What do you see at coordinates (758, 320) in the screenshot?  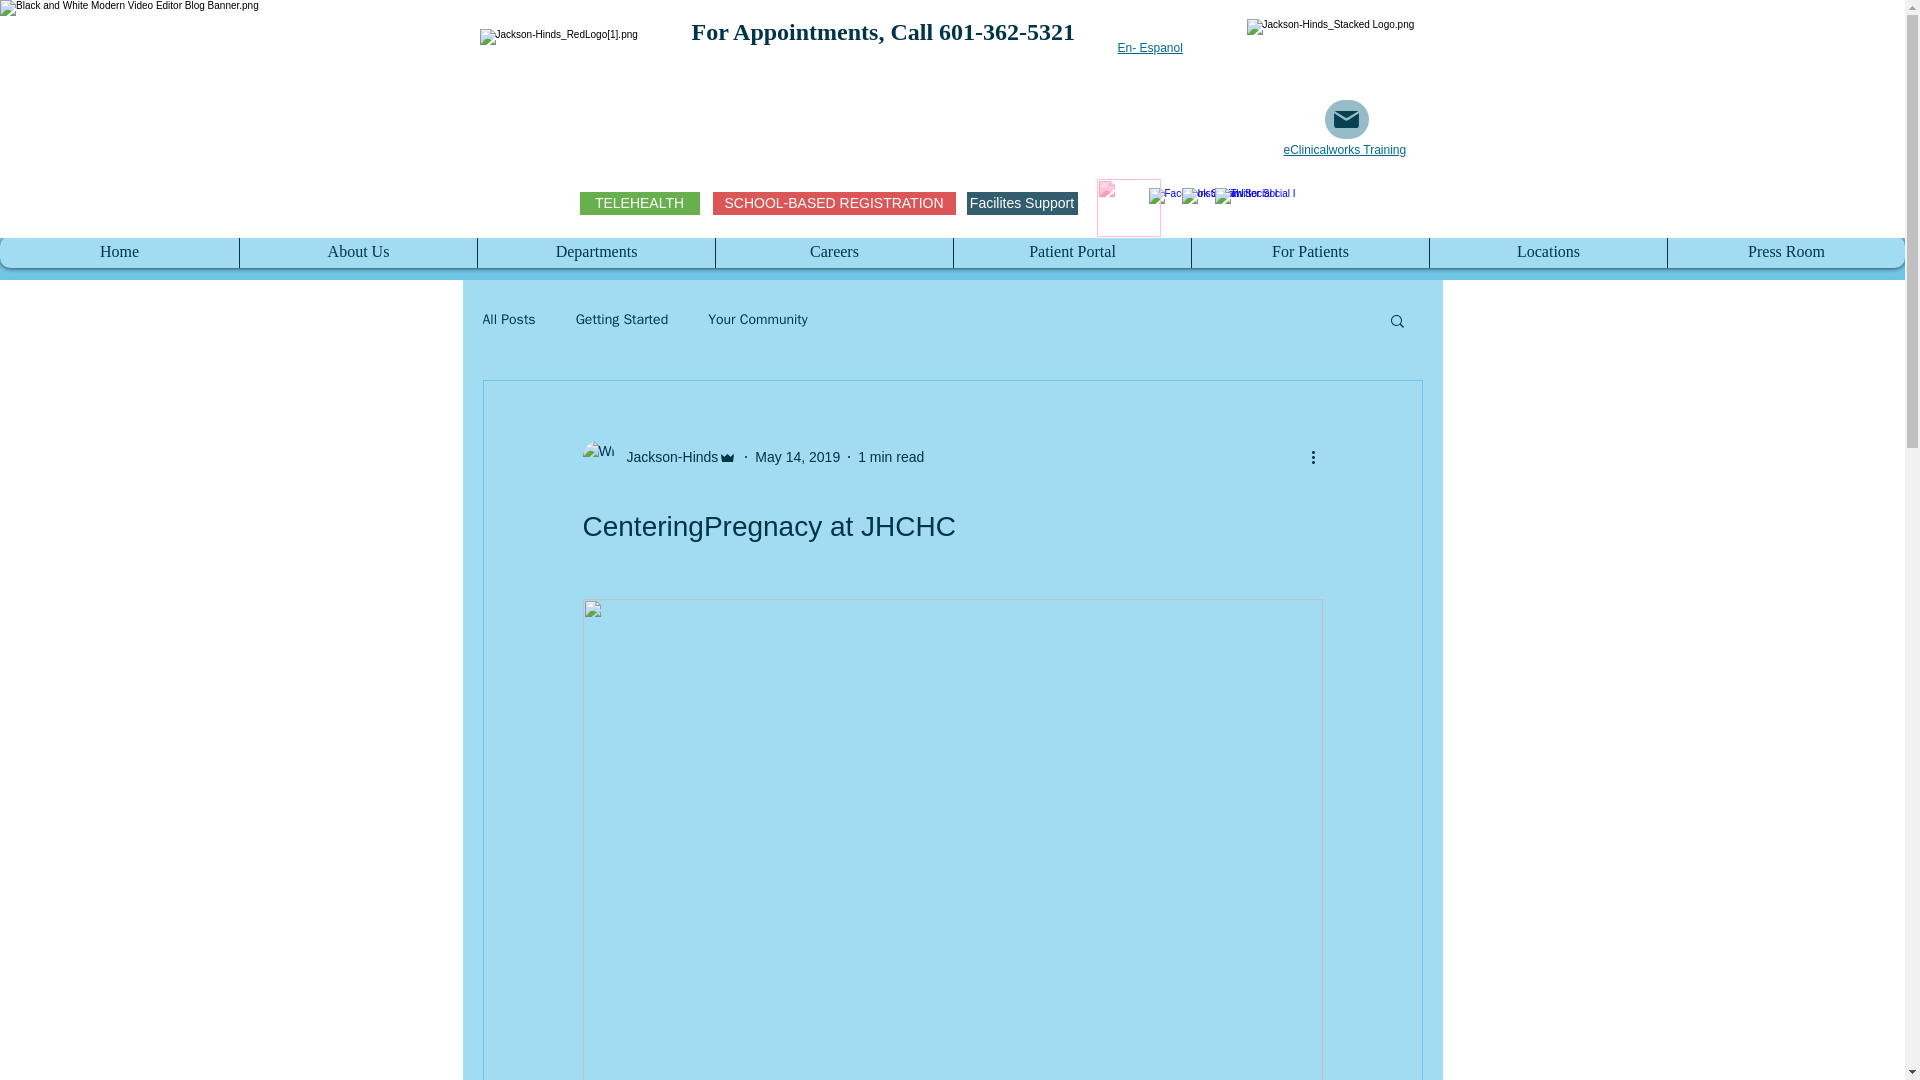 I see `Your Community` at bounding box center [758, 320].